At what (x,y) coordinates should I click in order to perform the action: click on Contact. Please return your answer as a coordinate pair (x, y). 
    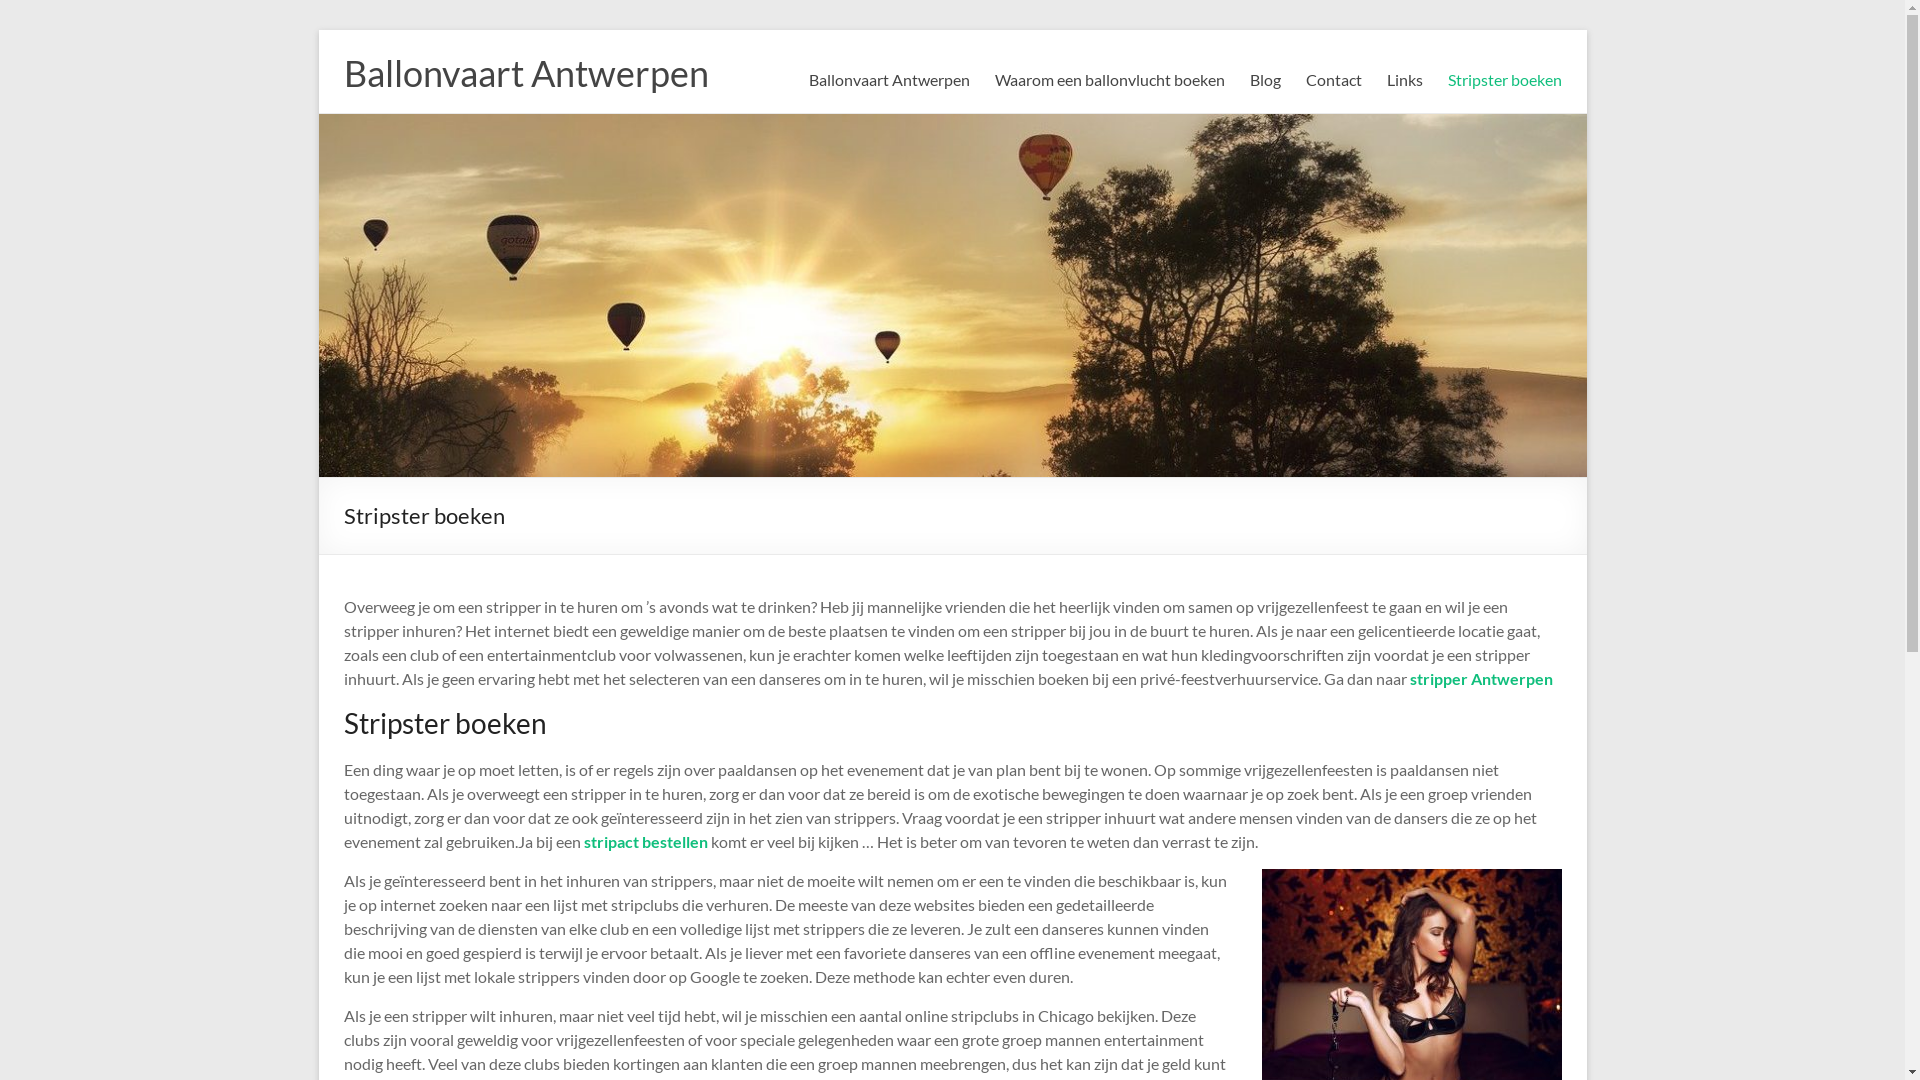
    Looking at the image, I should click on (1334, 80).